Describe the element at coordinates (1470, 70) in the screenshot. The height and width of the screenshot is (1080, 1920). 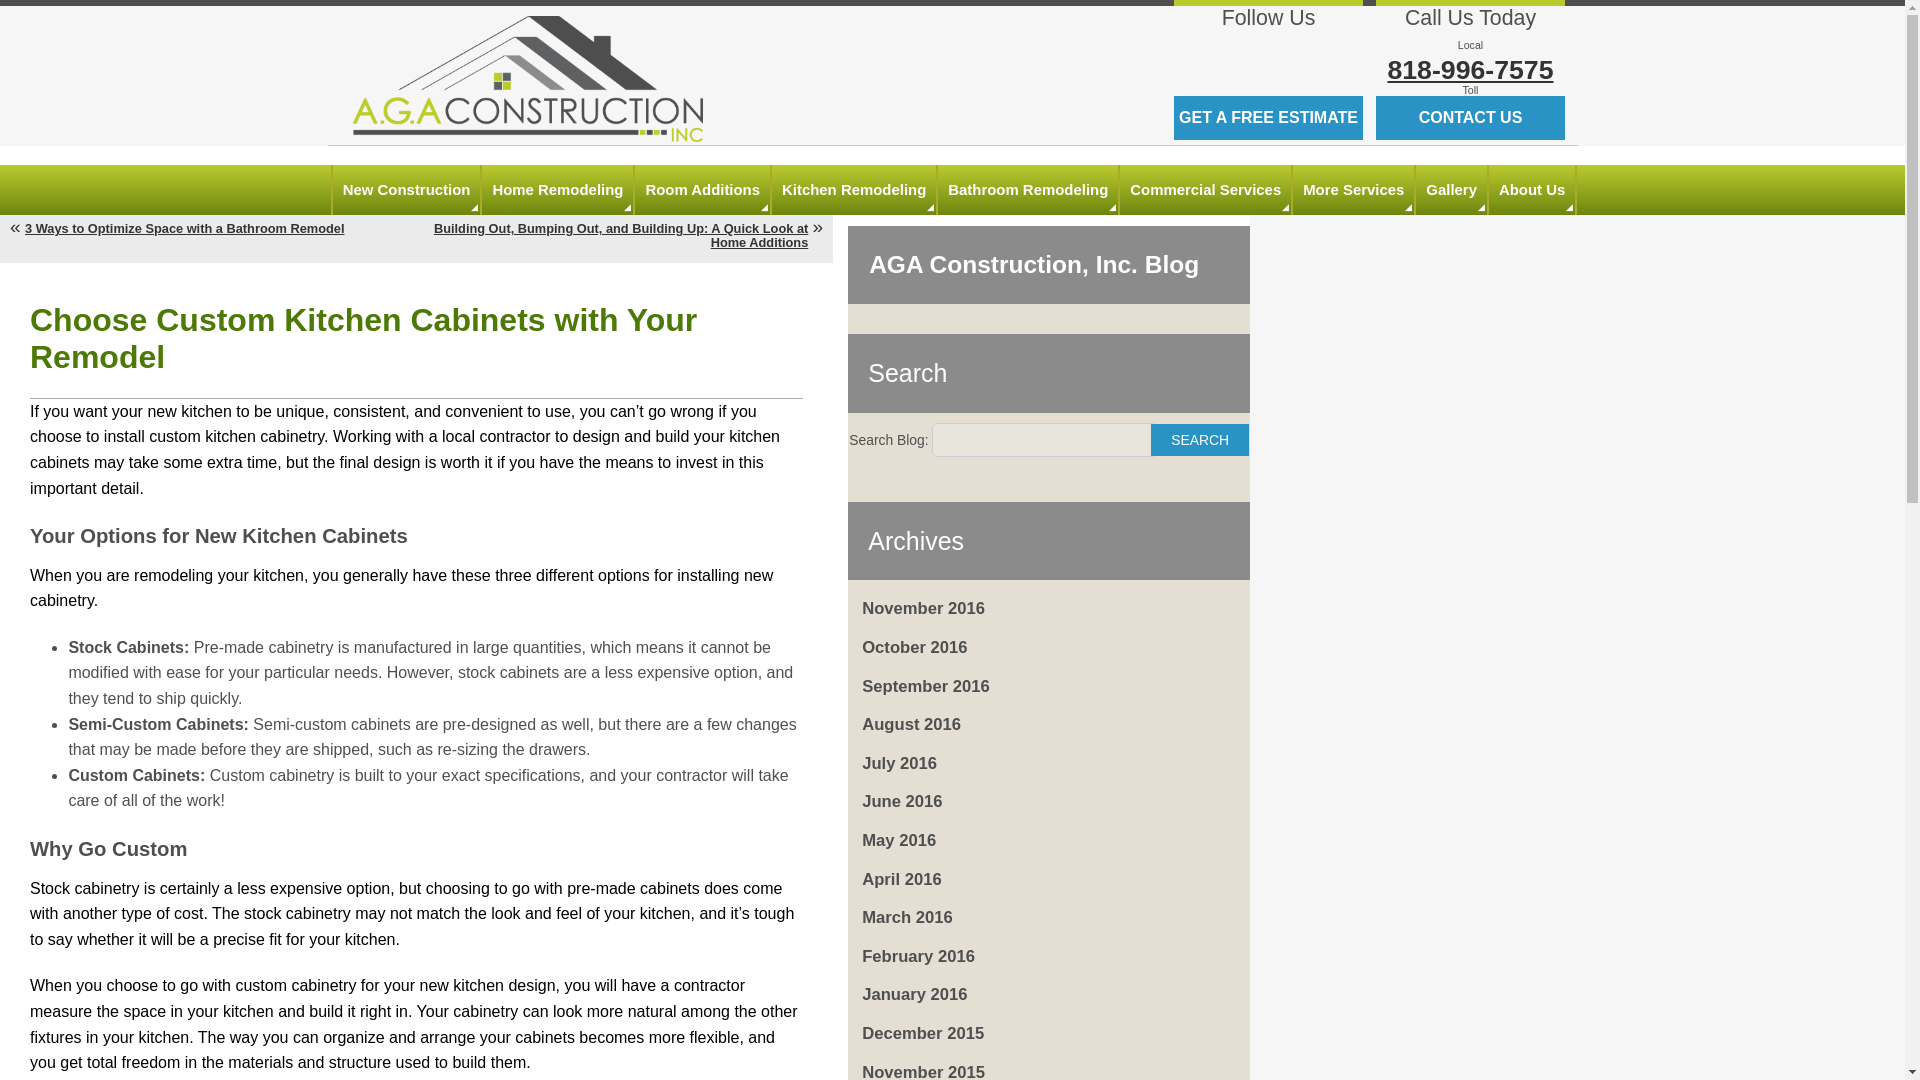
I see `818-996-7575` at that location.